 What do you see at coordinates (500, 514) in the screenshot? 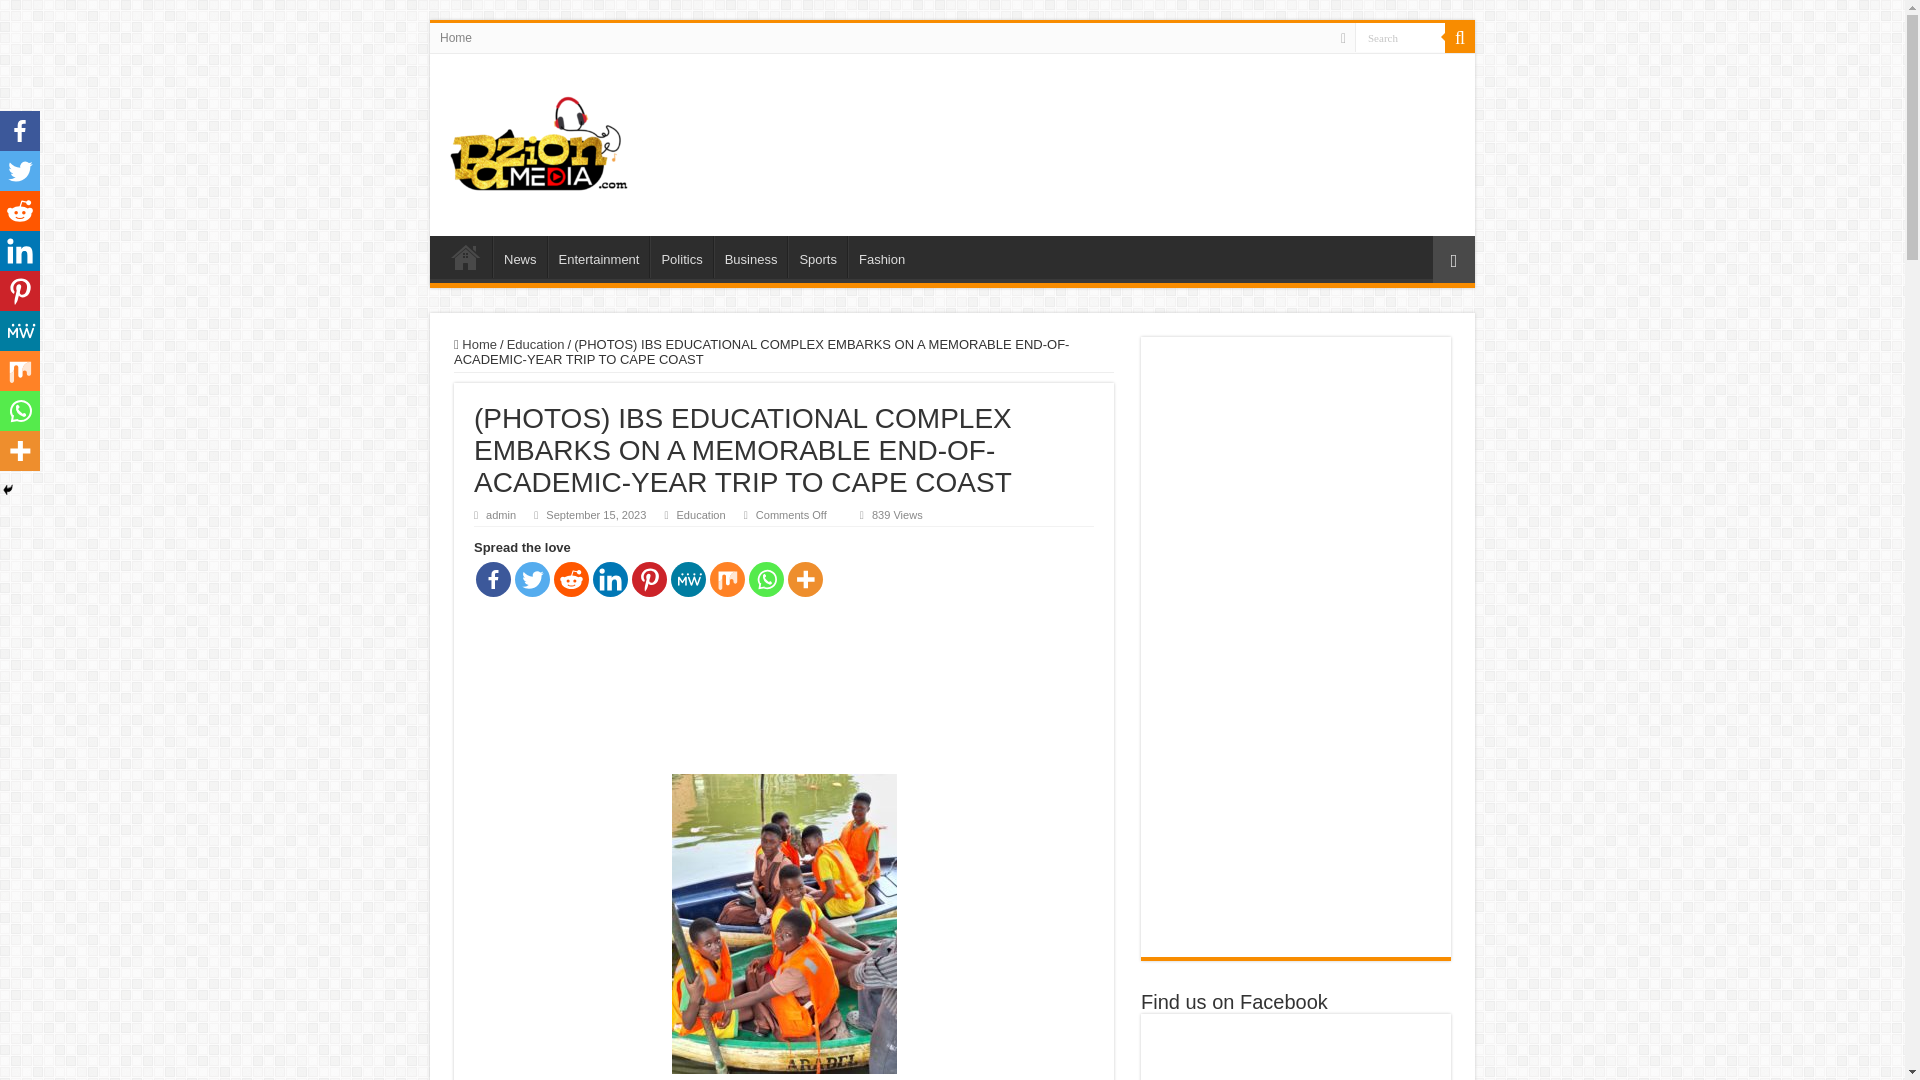
I see `admin` at bounding box center [500, 514].